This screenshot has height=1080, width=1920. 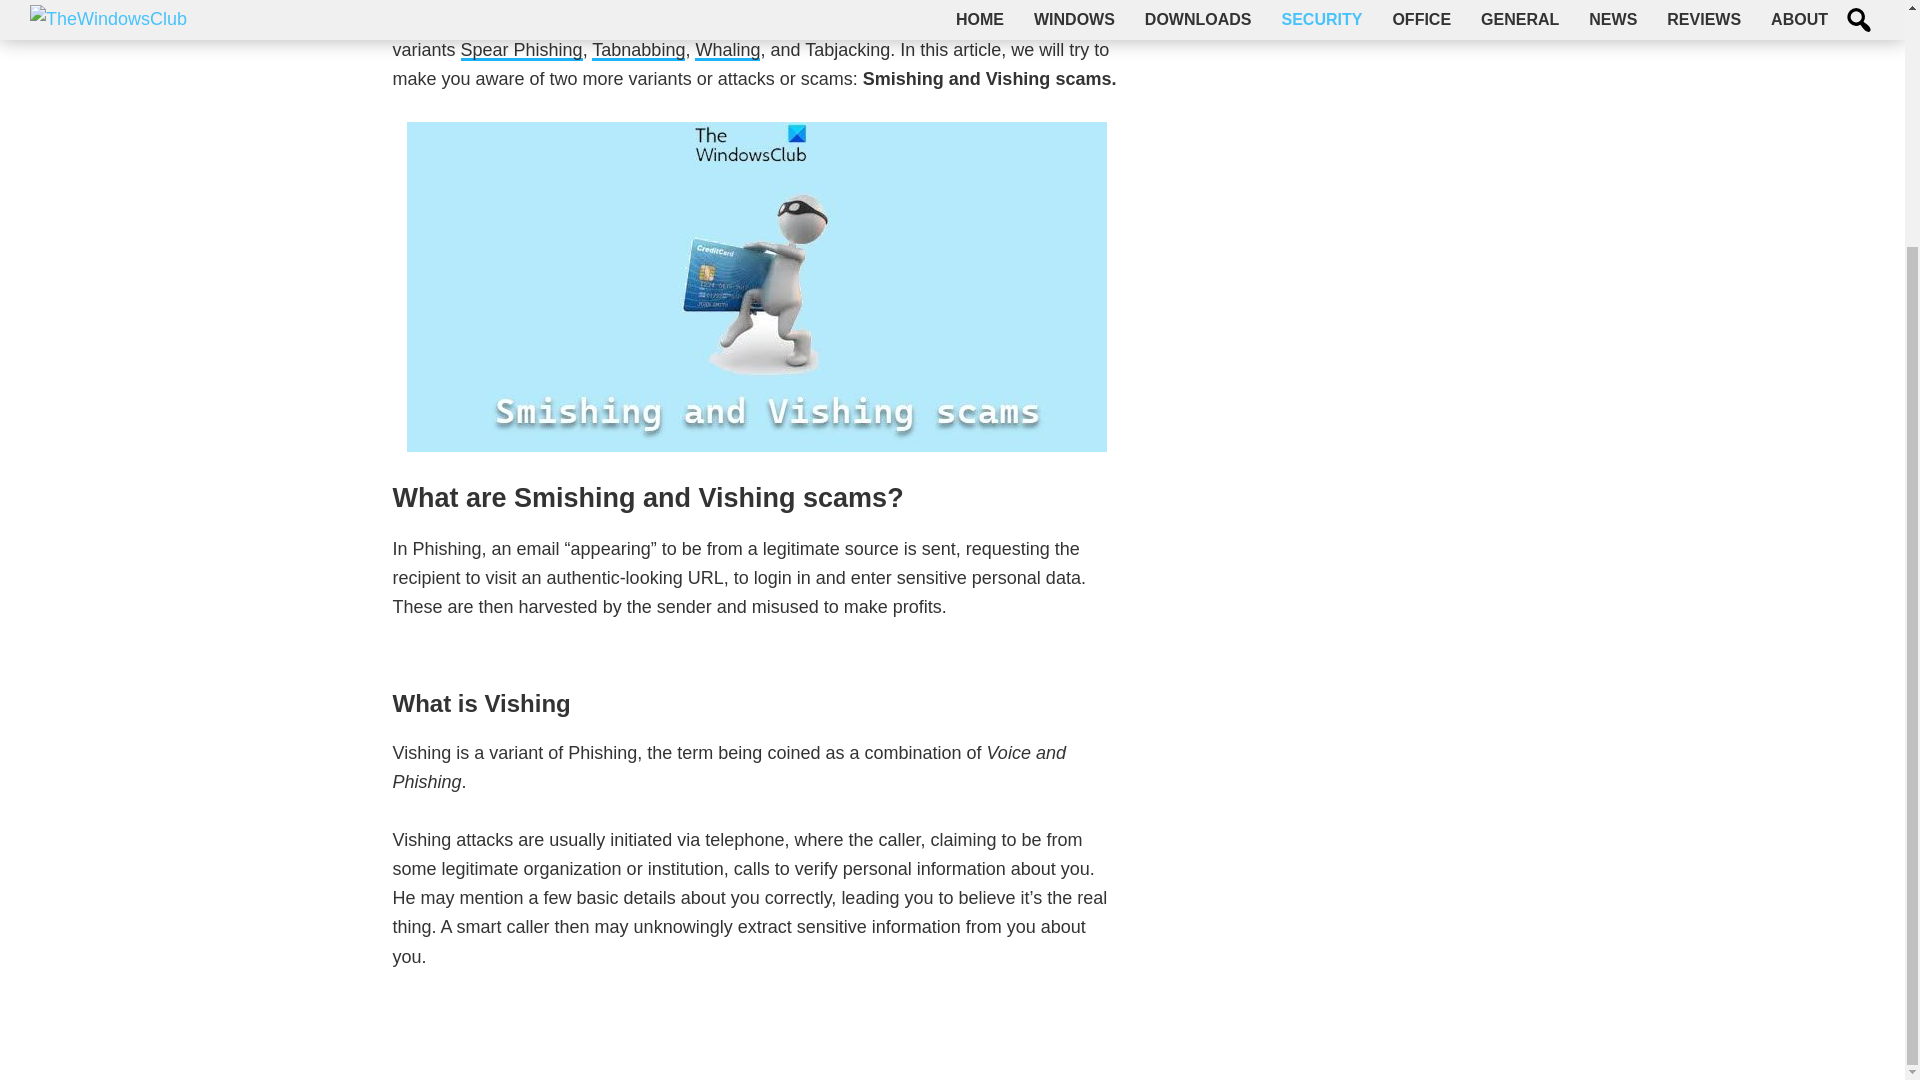 I want to click on Whaling, so click(x=728, y=50).